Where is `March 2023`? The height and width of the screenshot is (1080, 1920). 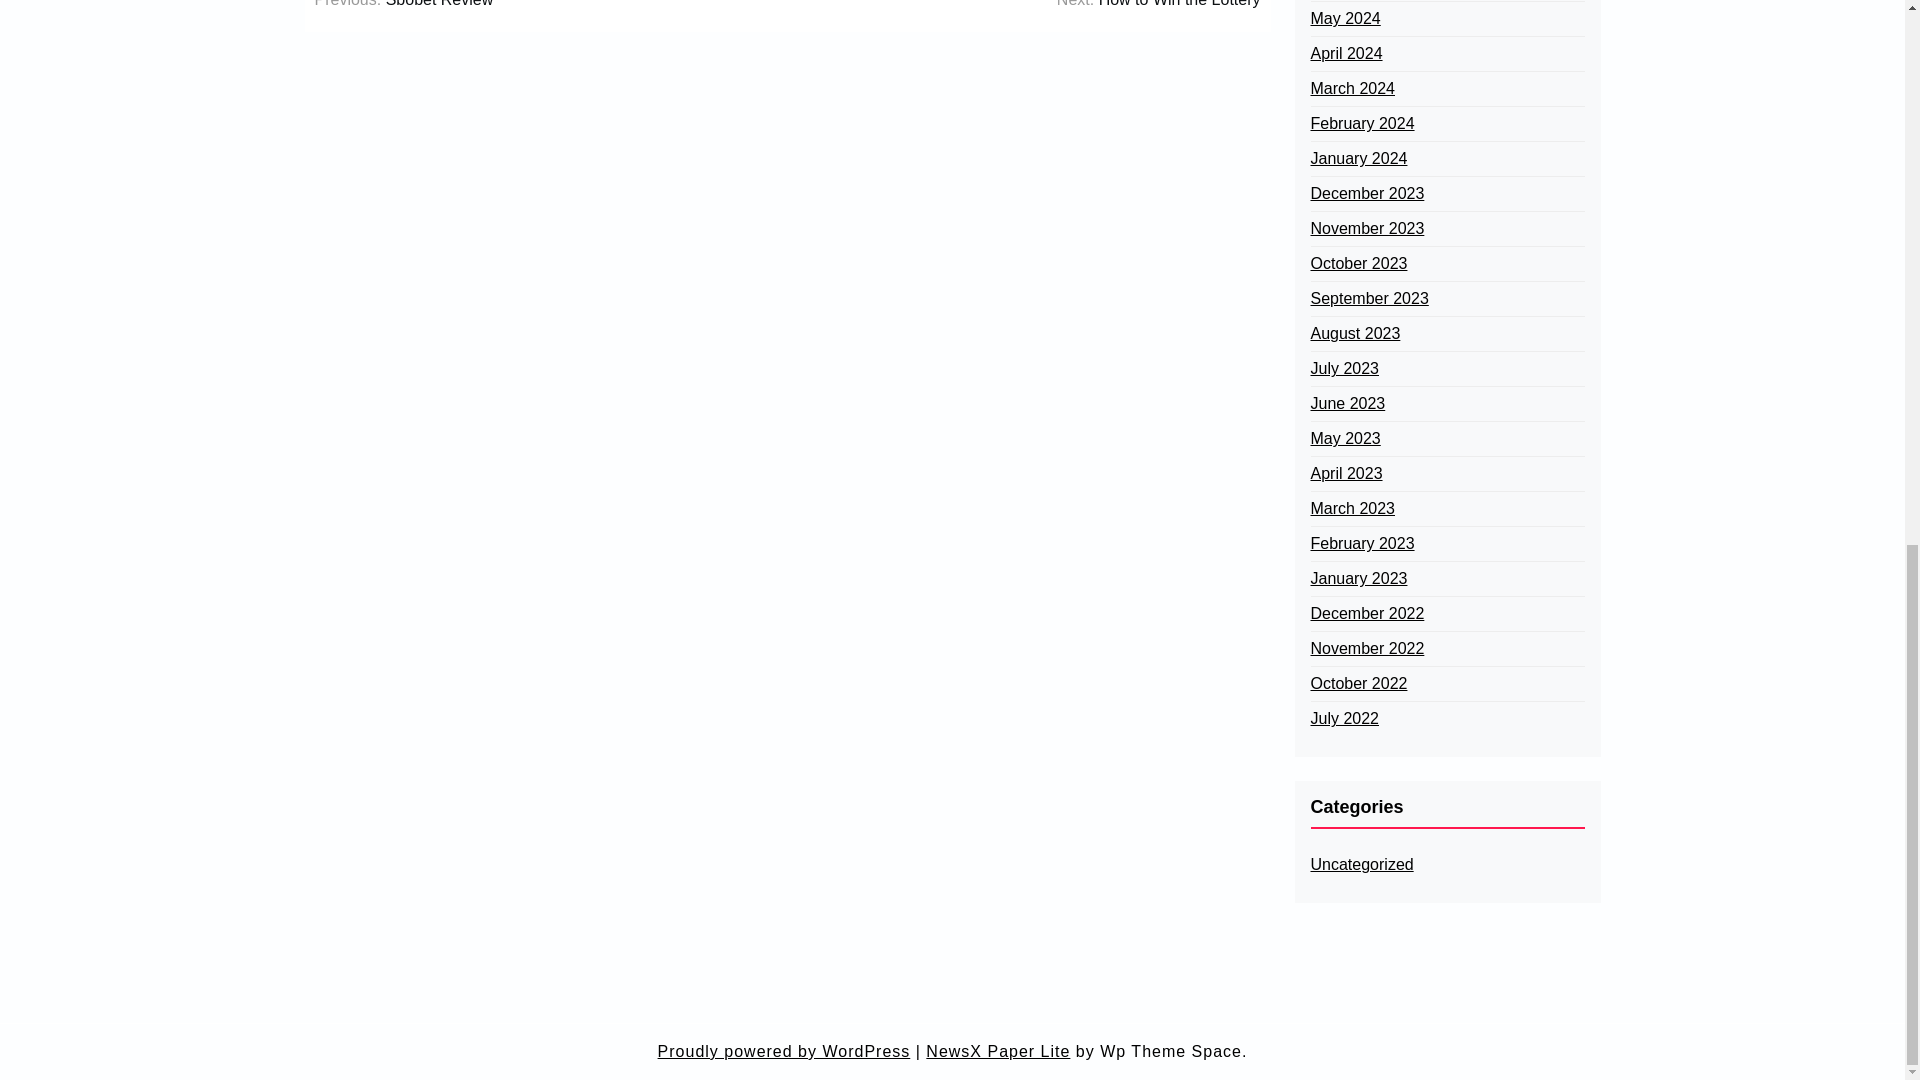
March 2023 is located at coordinates (1352, 508).